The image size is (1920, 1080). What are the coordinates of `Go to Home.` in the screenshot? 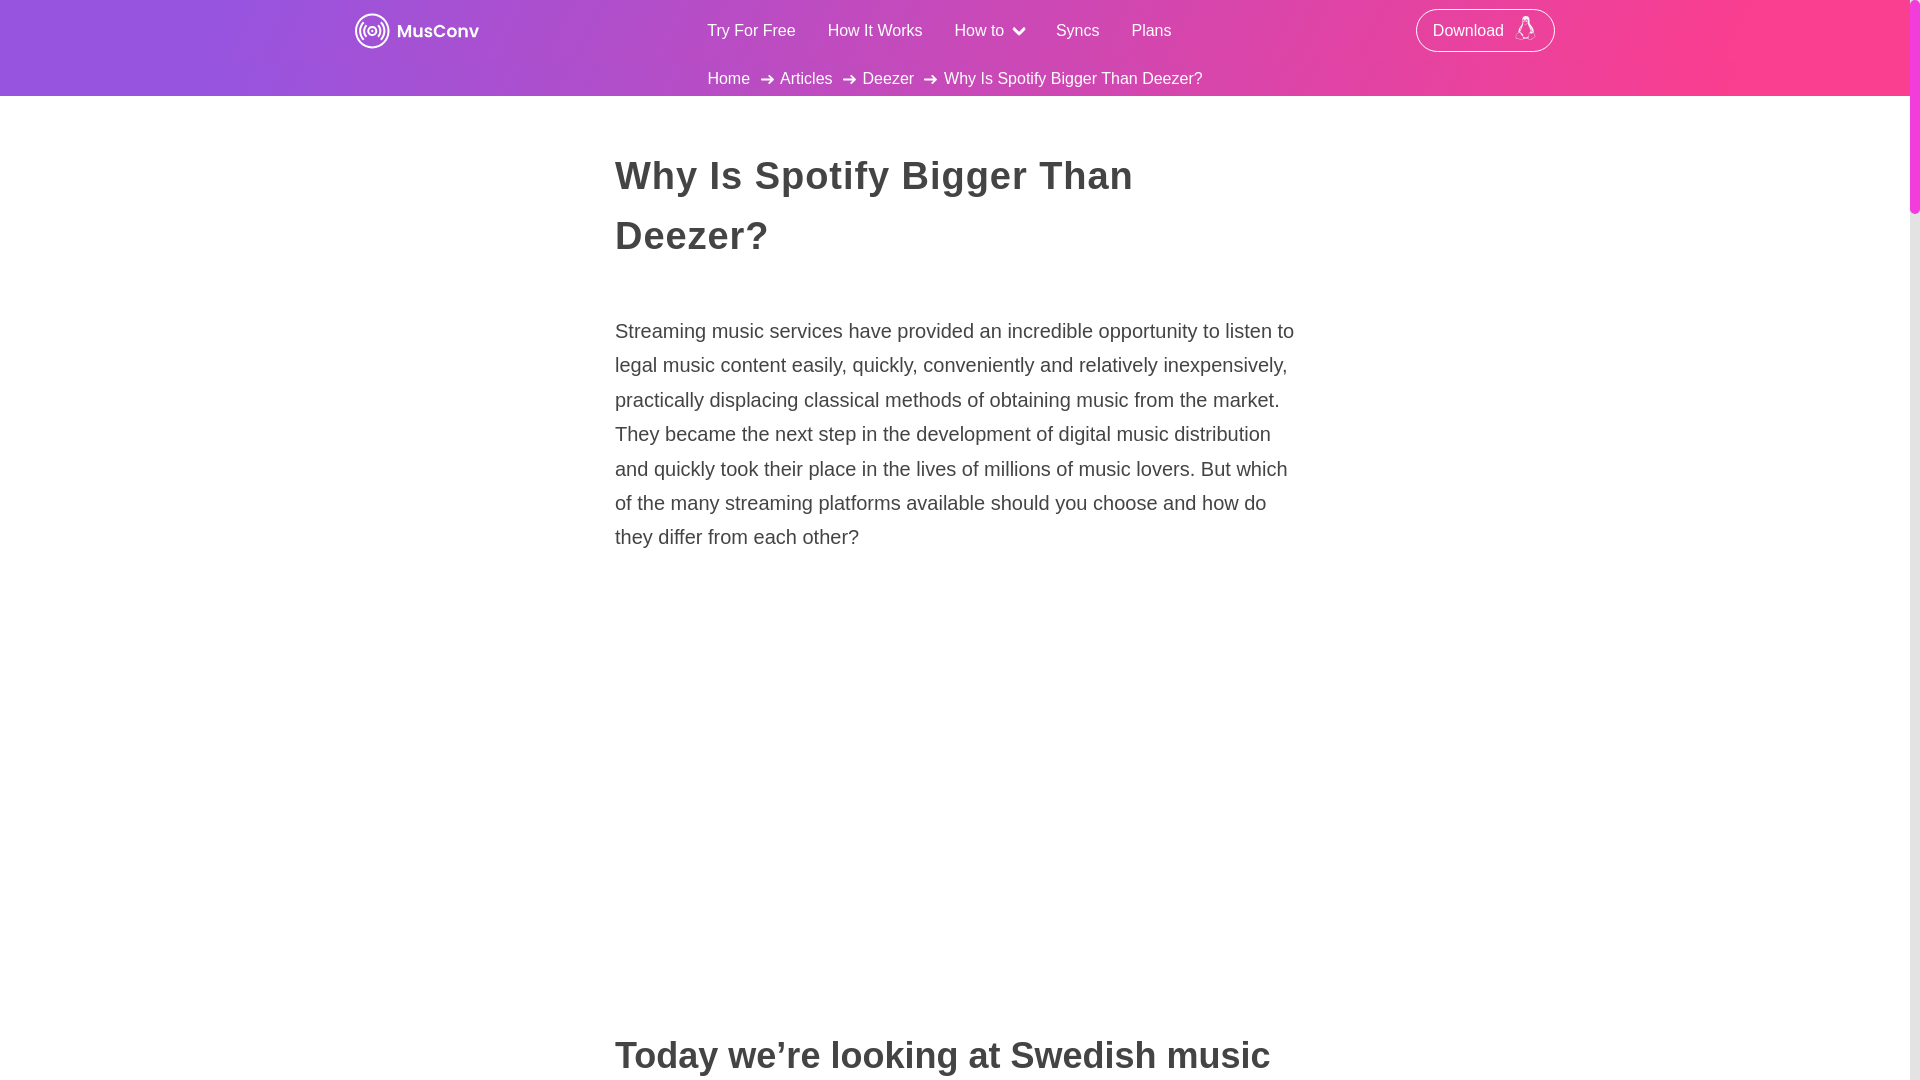 It's located at (728, 78).